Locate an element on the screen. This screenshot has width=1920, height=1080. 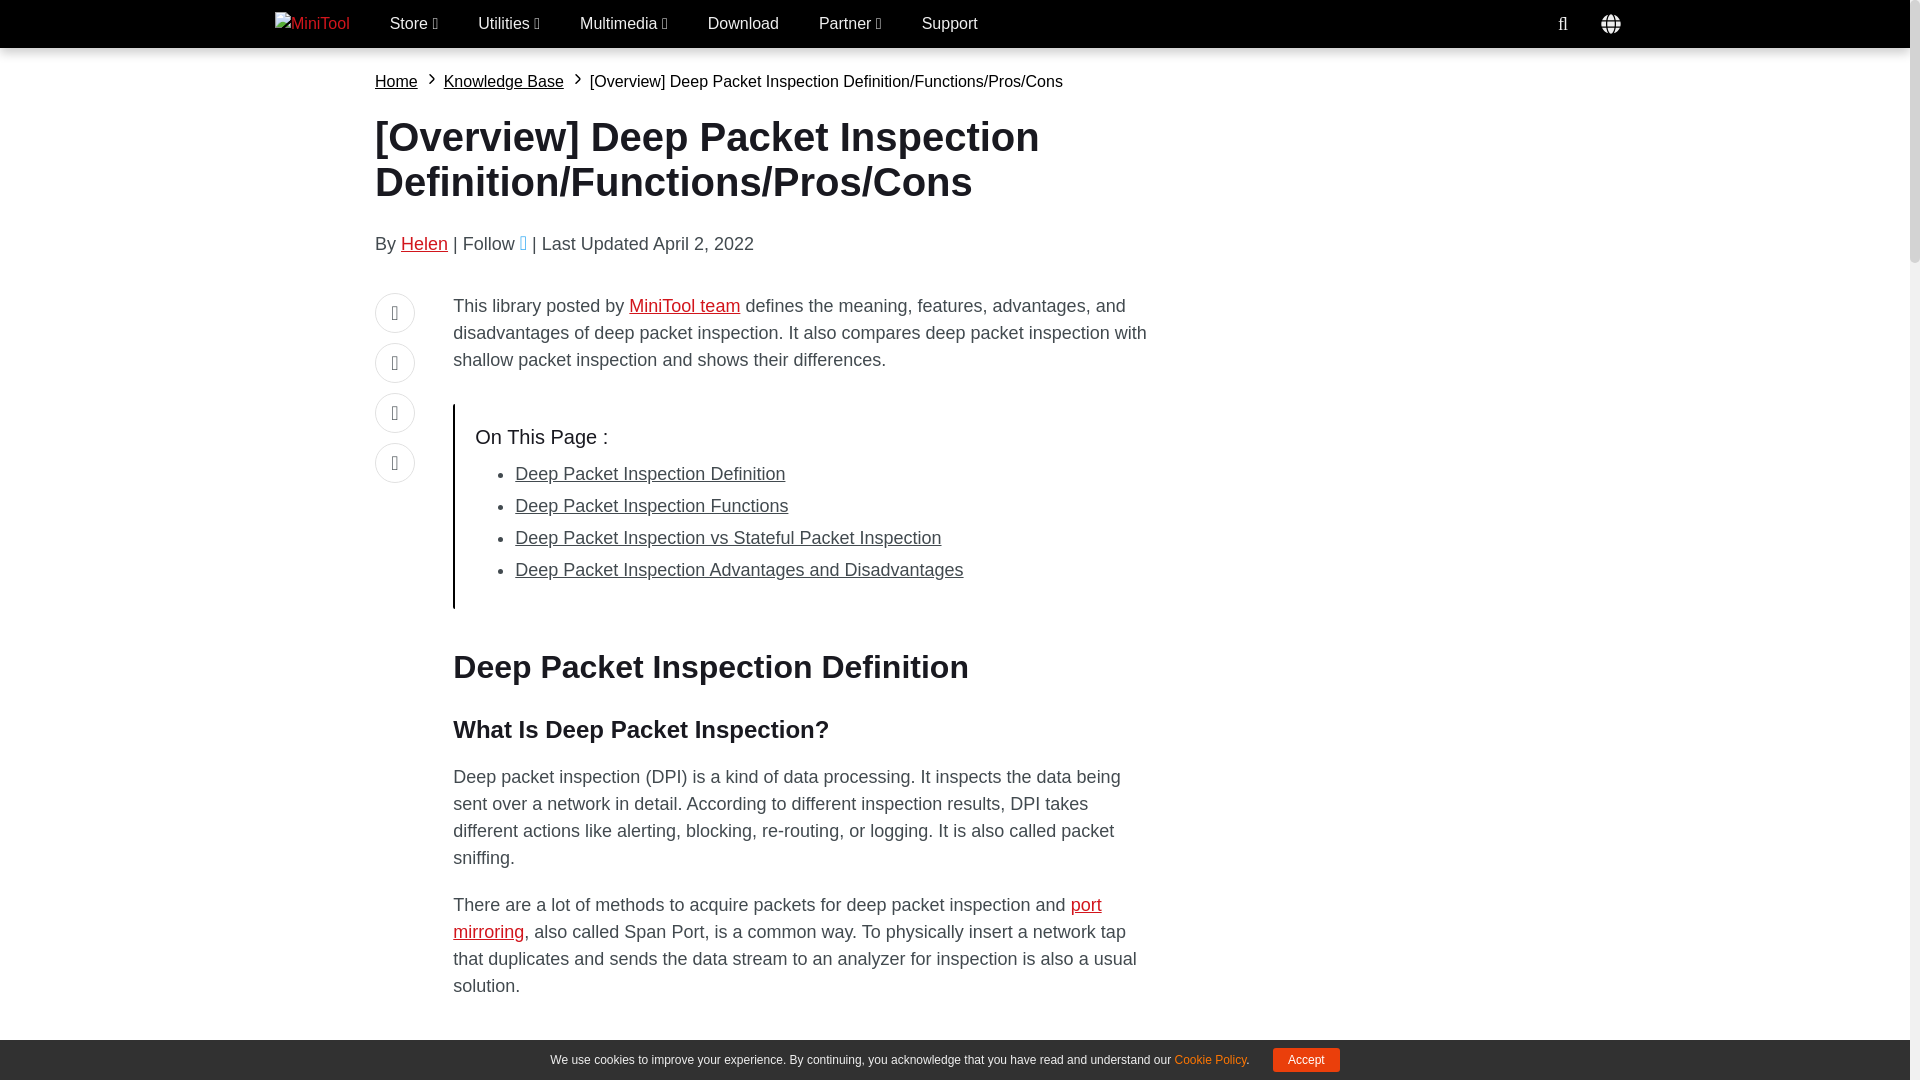
Store is located at coordinates (414, 24).